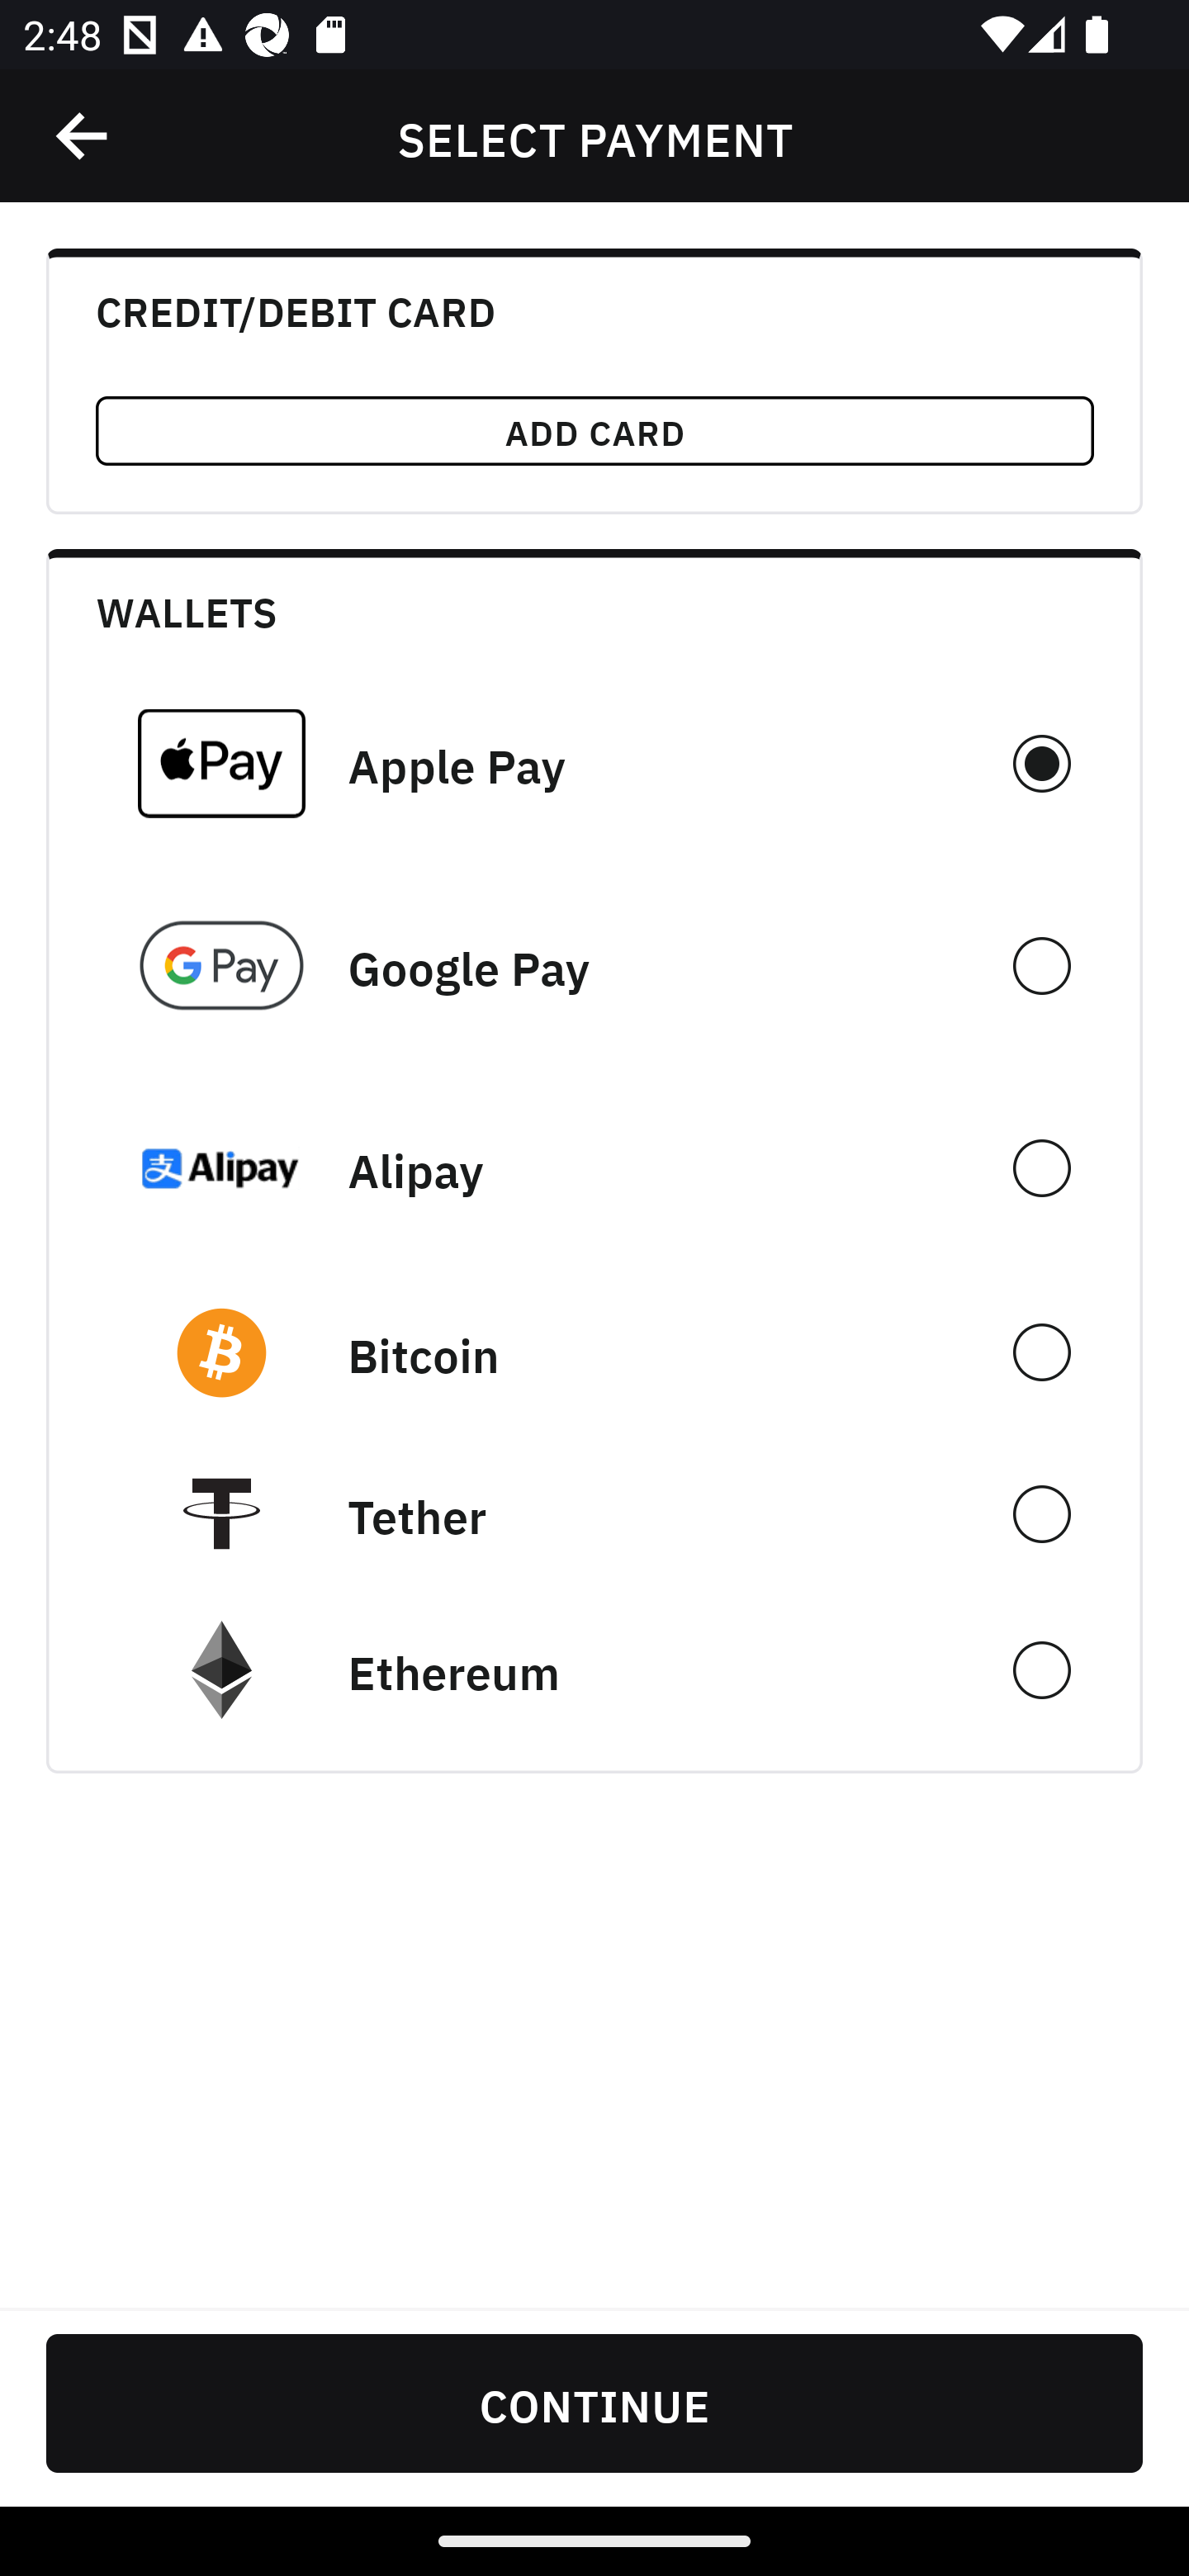 This screenshot has width=1189, height=2576. Describe the element at coordinates (594, 1167) in the screenshot. I see `Alipay` at that location.